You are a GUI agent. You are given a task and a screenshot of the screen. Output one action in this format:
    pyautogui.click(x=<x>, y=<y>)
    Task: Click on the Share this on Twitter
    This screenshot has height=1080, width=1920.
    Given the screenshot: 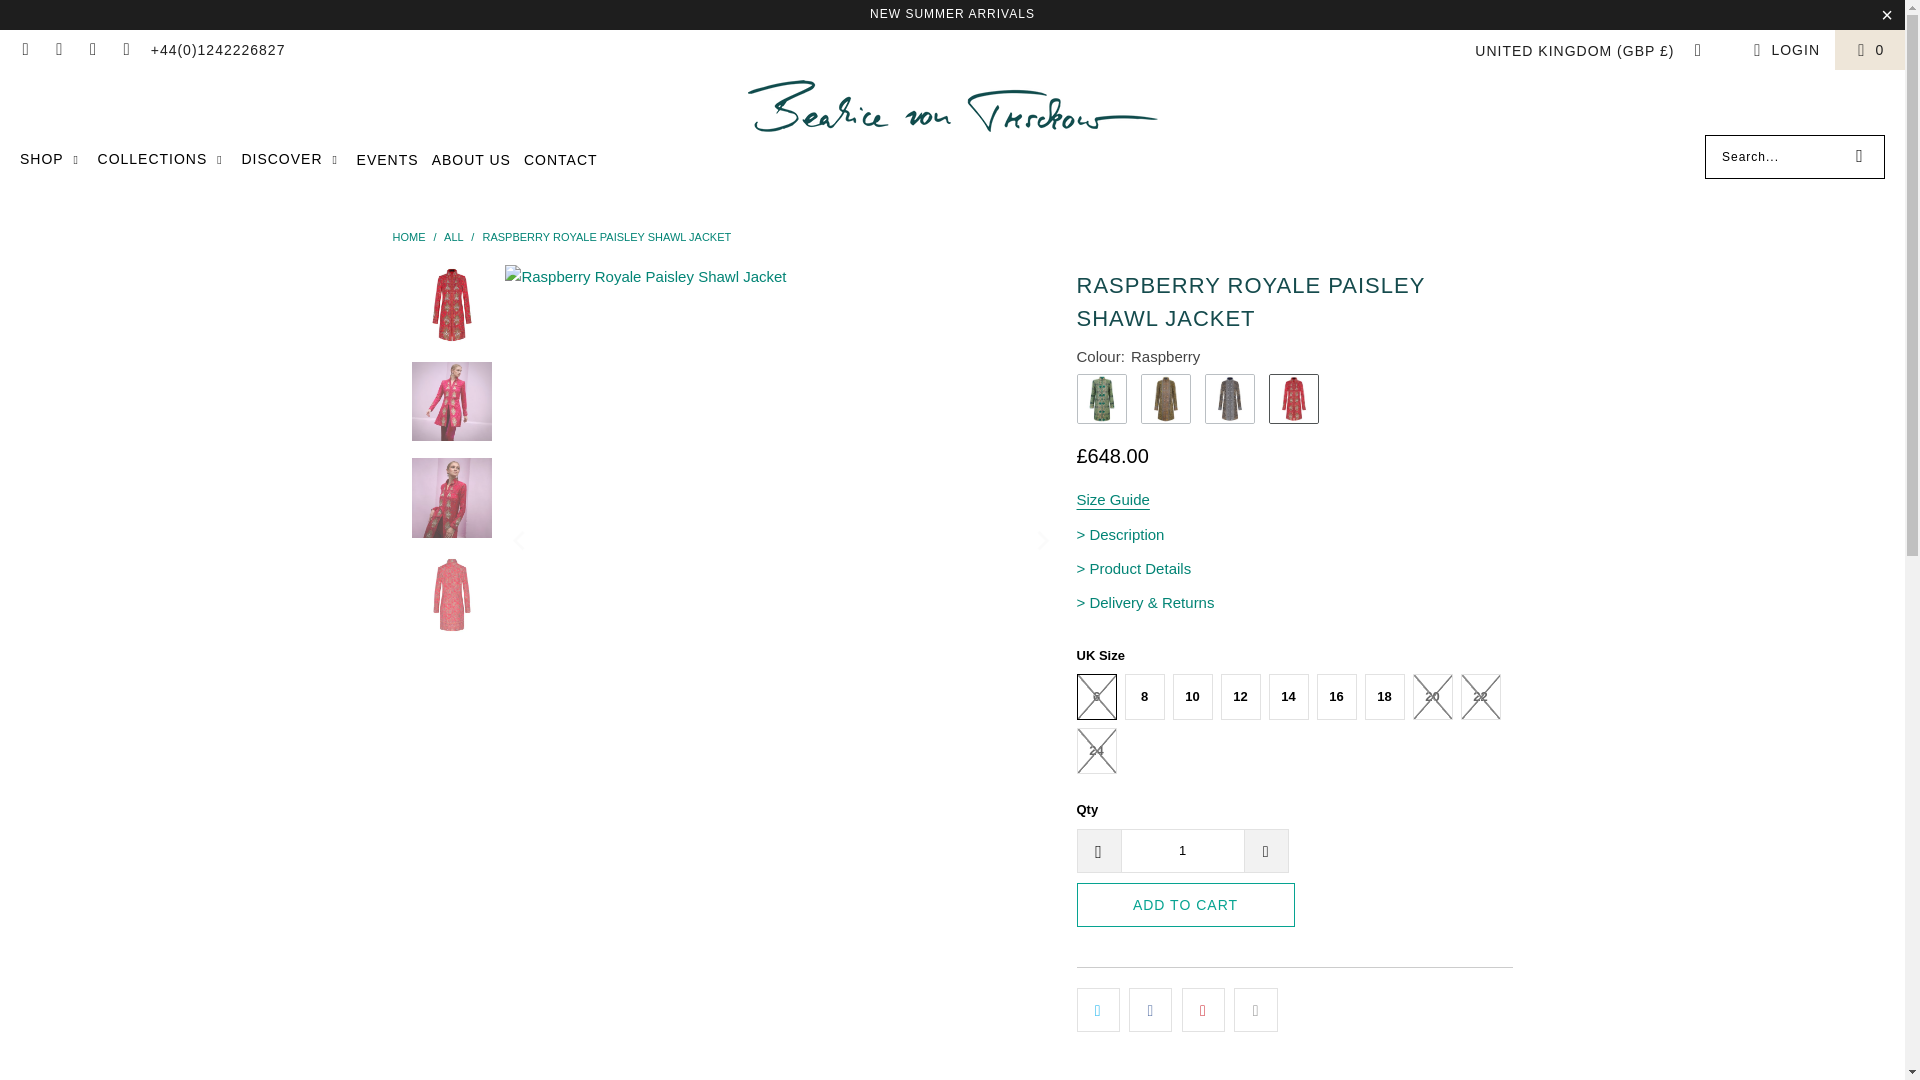 What is the action you would take?
    pyautogui.click(x=1097, y=1010)
    